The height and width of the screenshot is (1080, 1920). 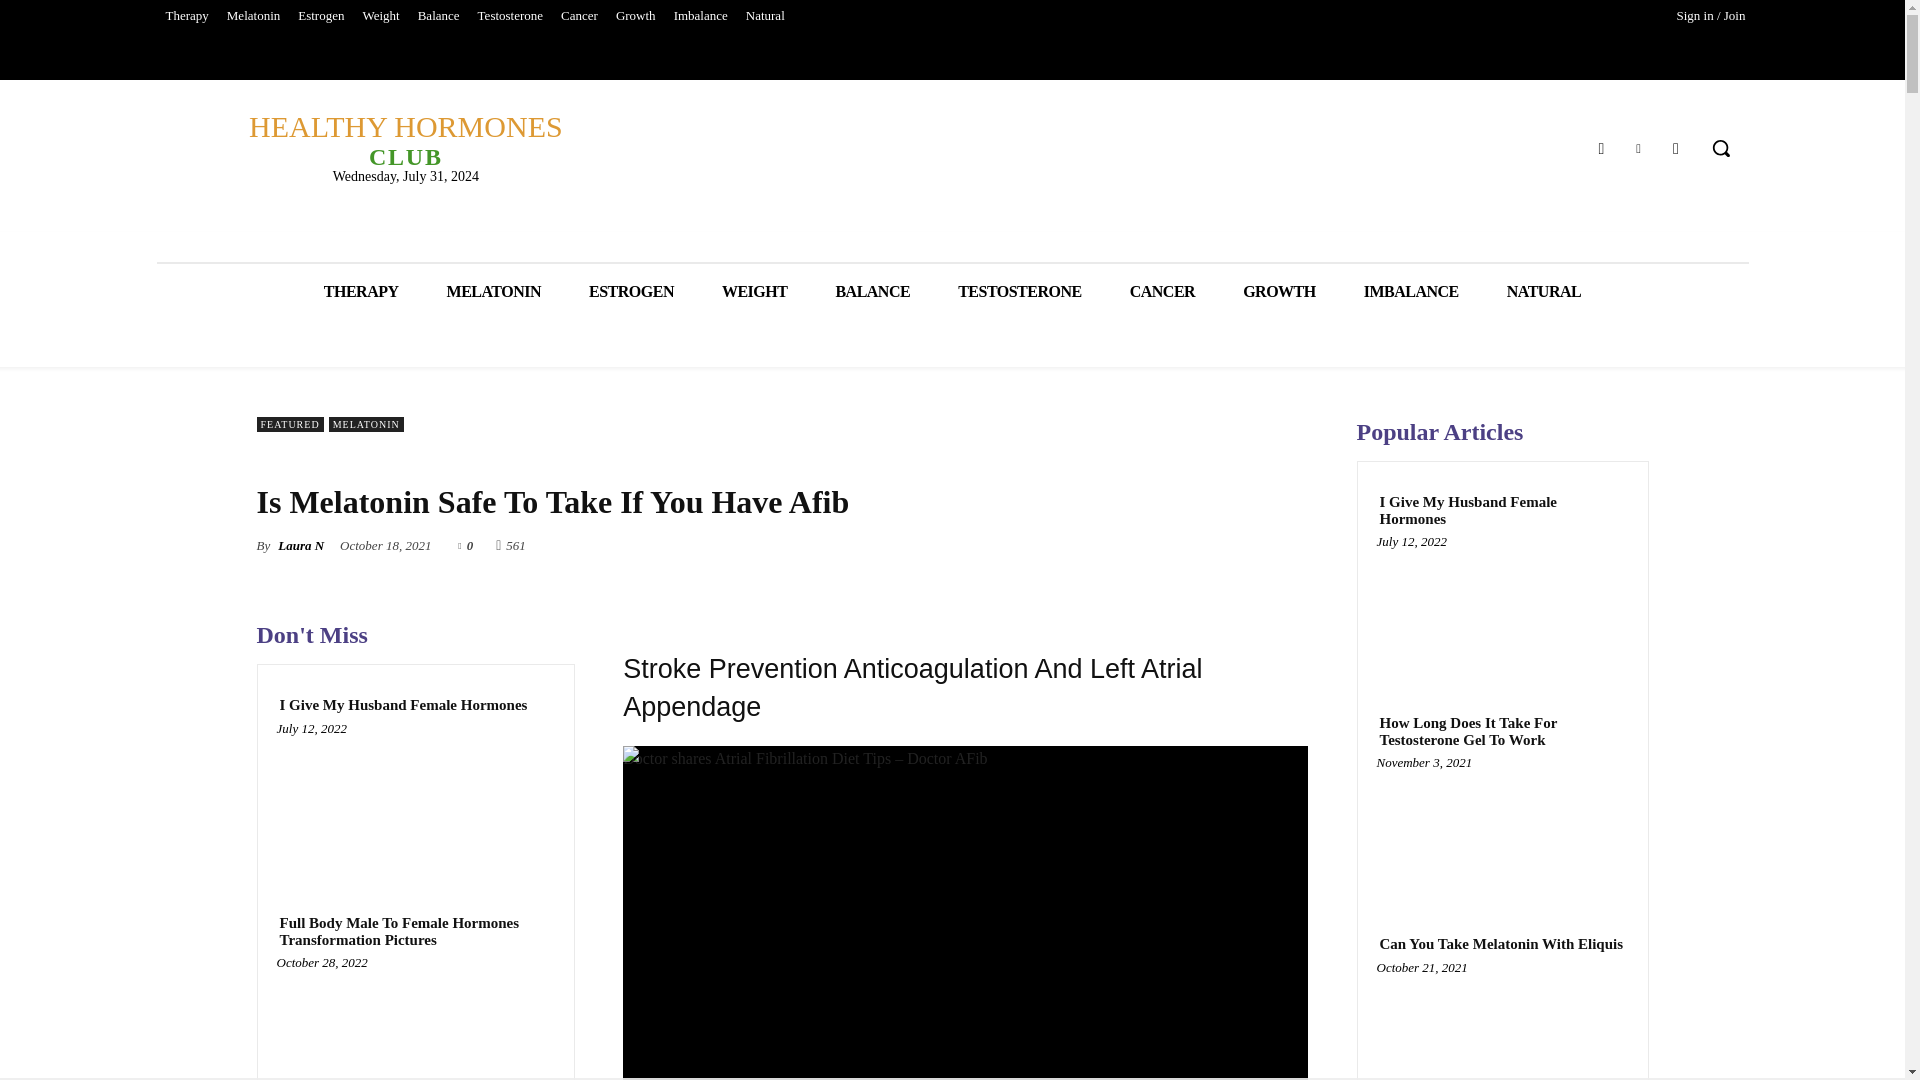 What do you see at coordinates (186, 16) in the screenshot?
I see `Therapy` at bounding box center [186, 16].